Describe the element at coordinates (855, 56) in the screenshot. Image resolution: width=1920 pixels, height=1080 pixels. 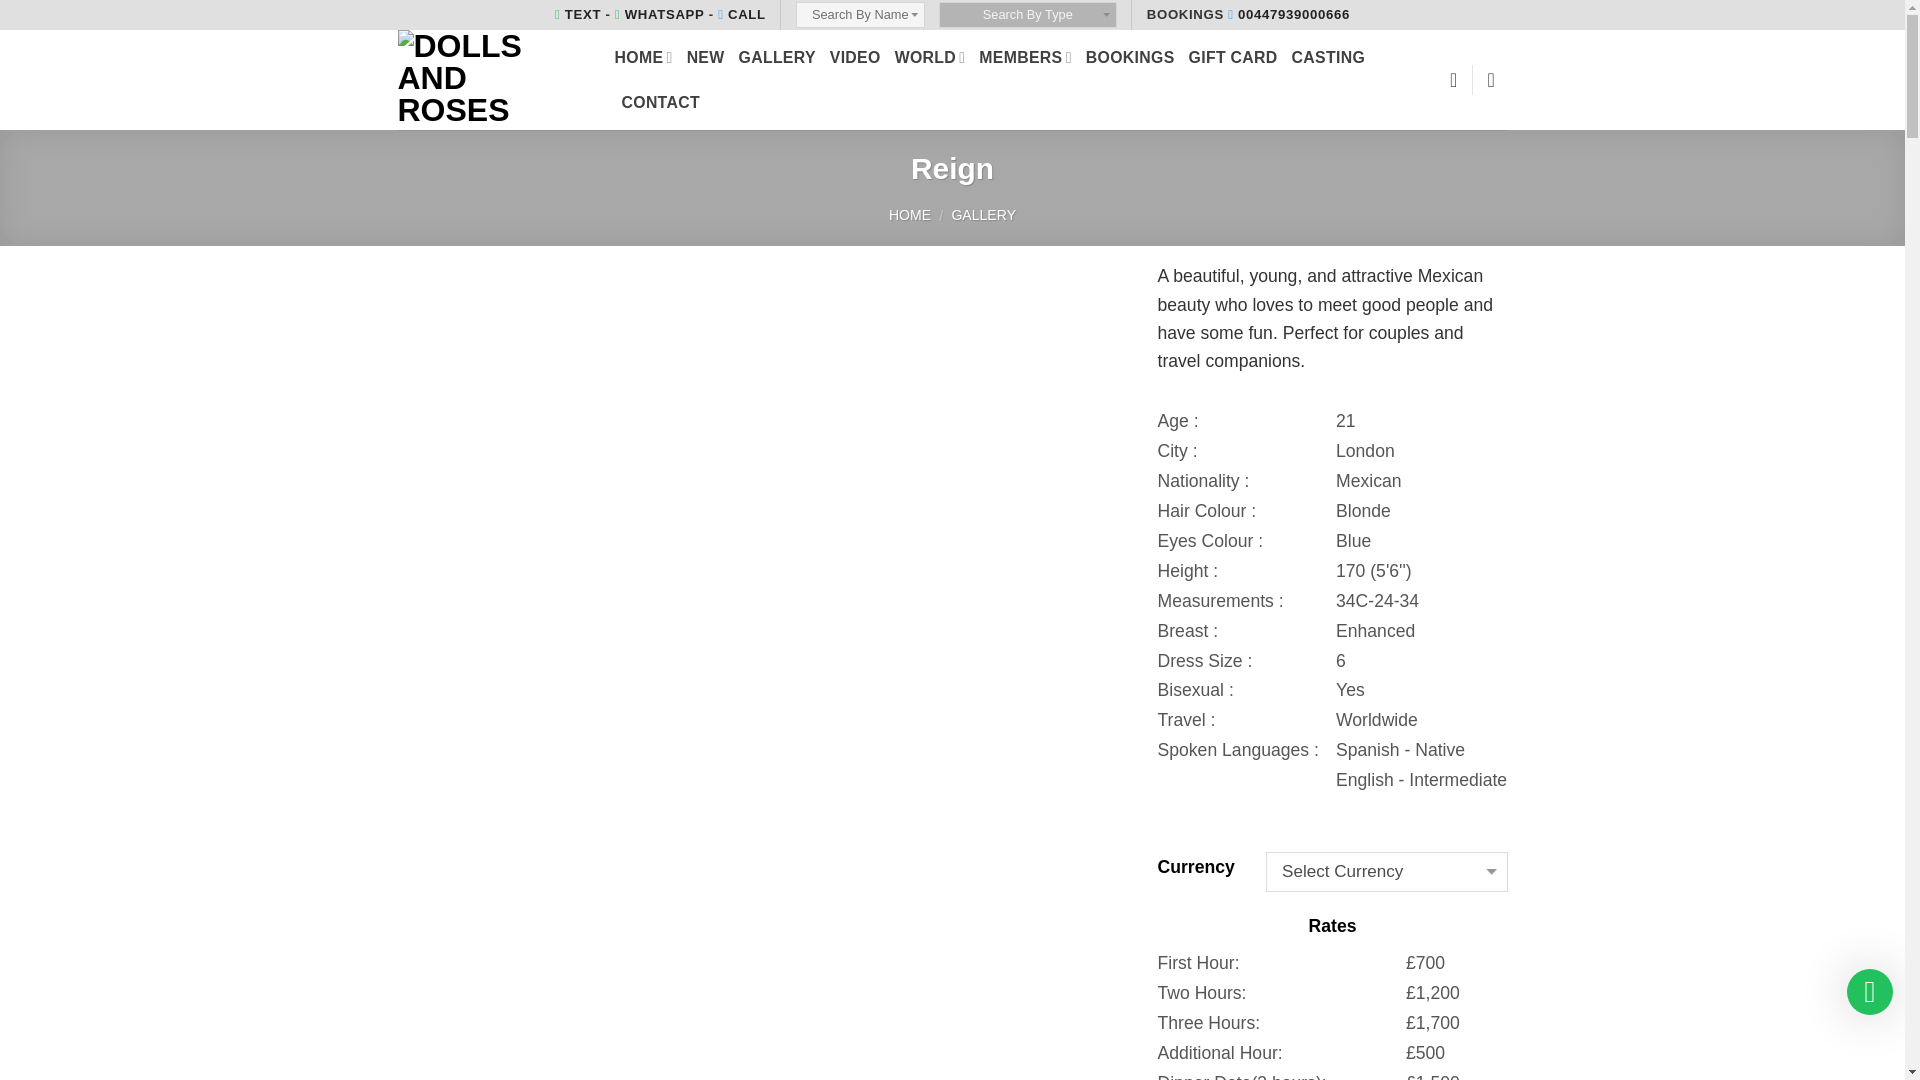
I see `VIDEO` at that location.